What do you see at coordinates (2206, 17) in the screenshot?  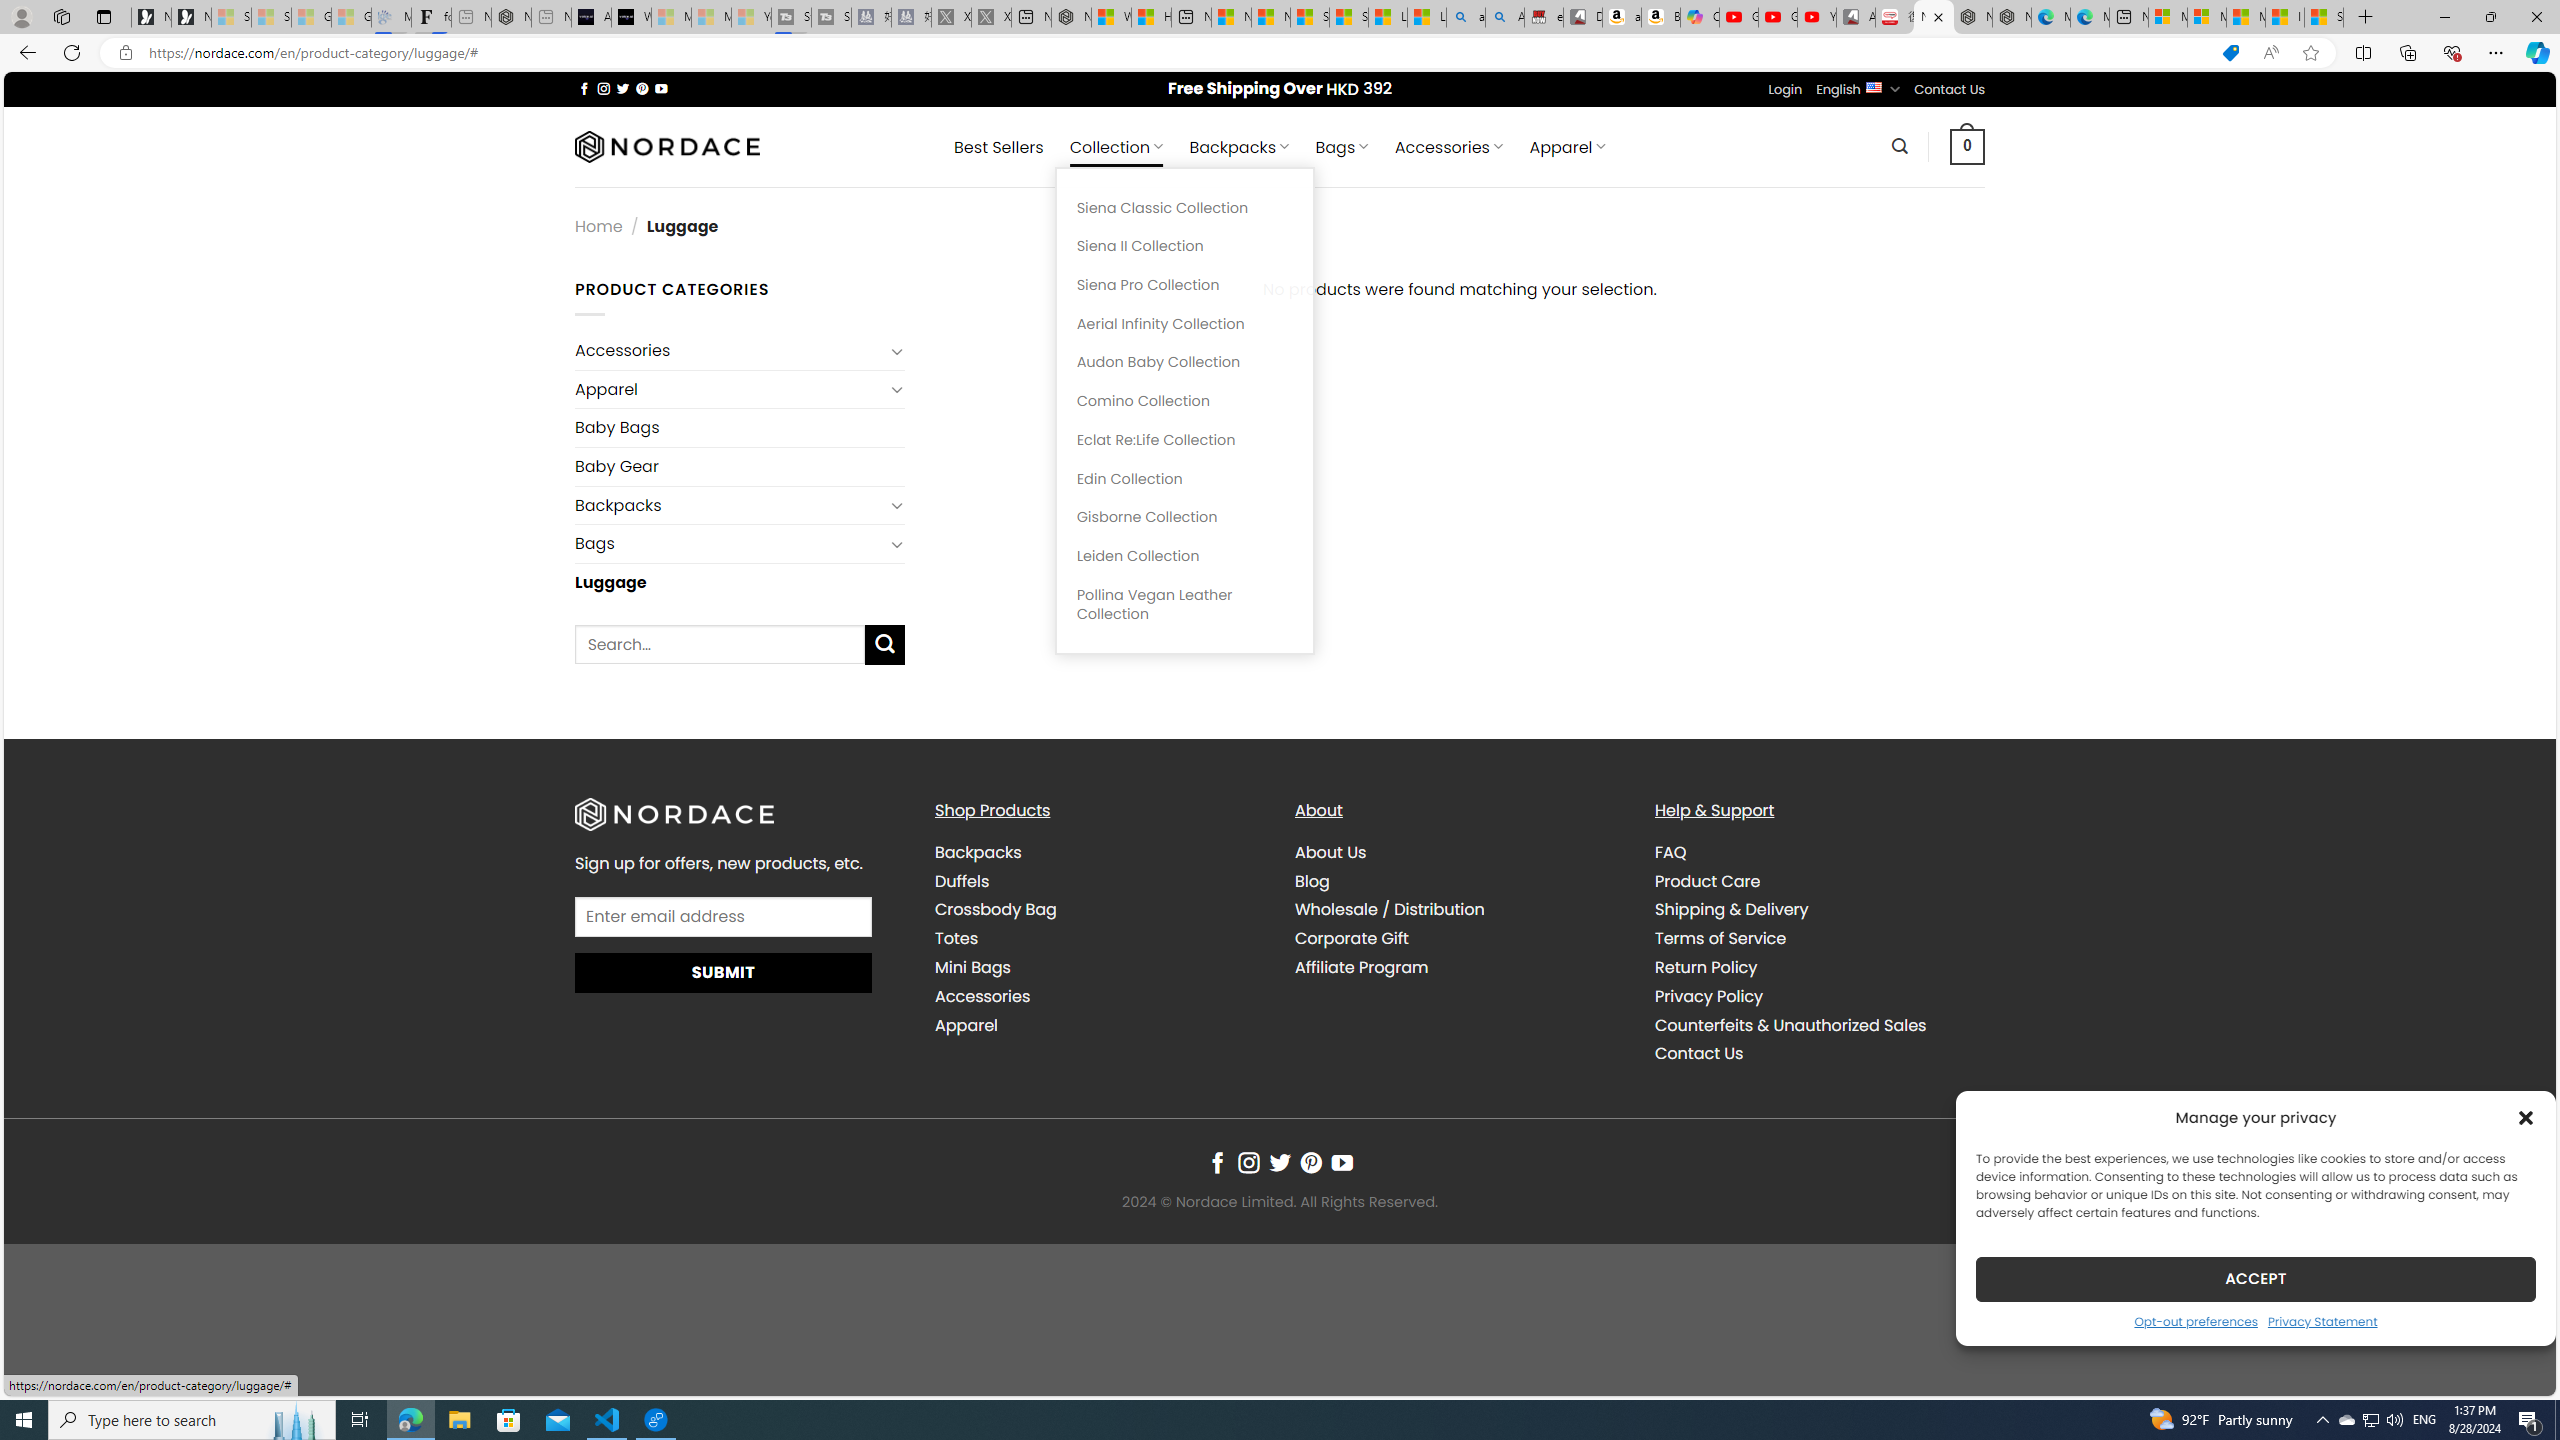 I see `Microsoft account | Privacy` at bounding box center [2206, 17].